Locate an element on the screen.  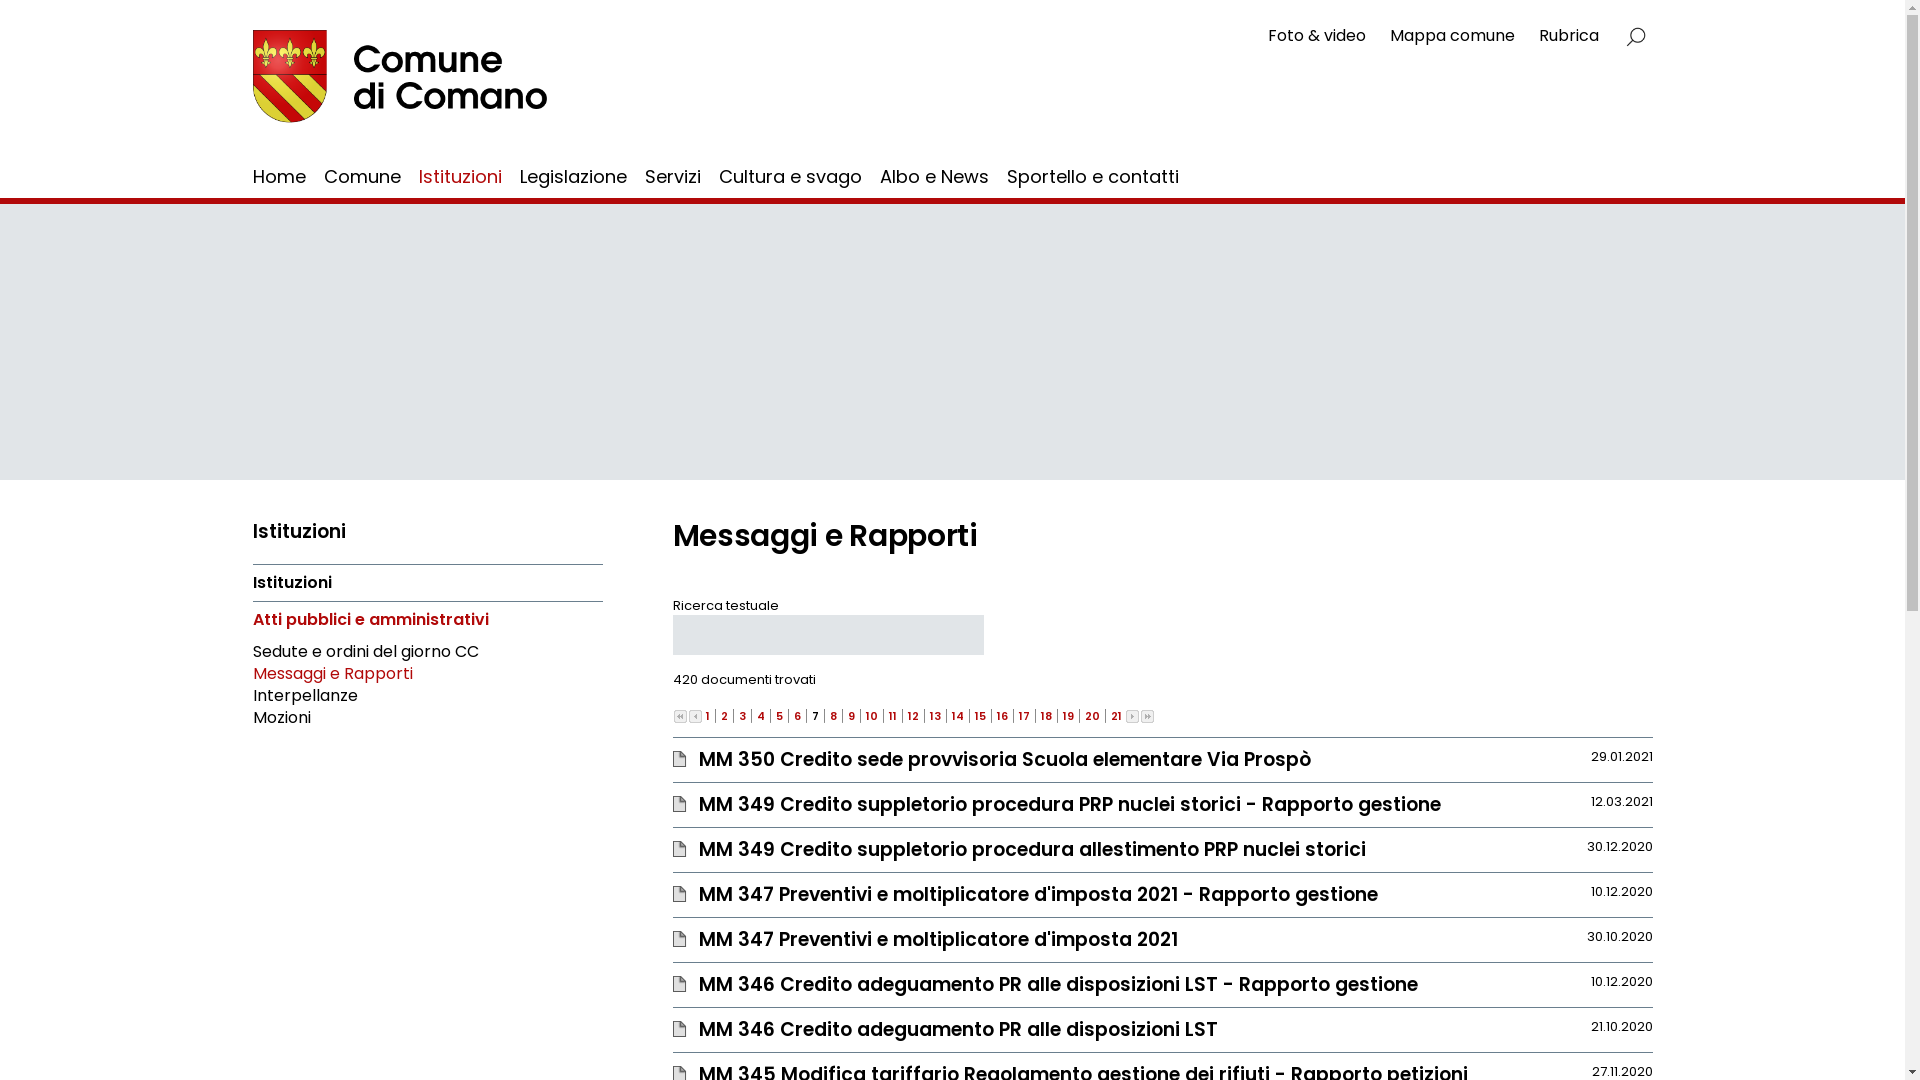
13 is located at coordinates (936, 716).